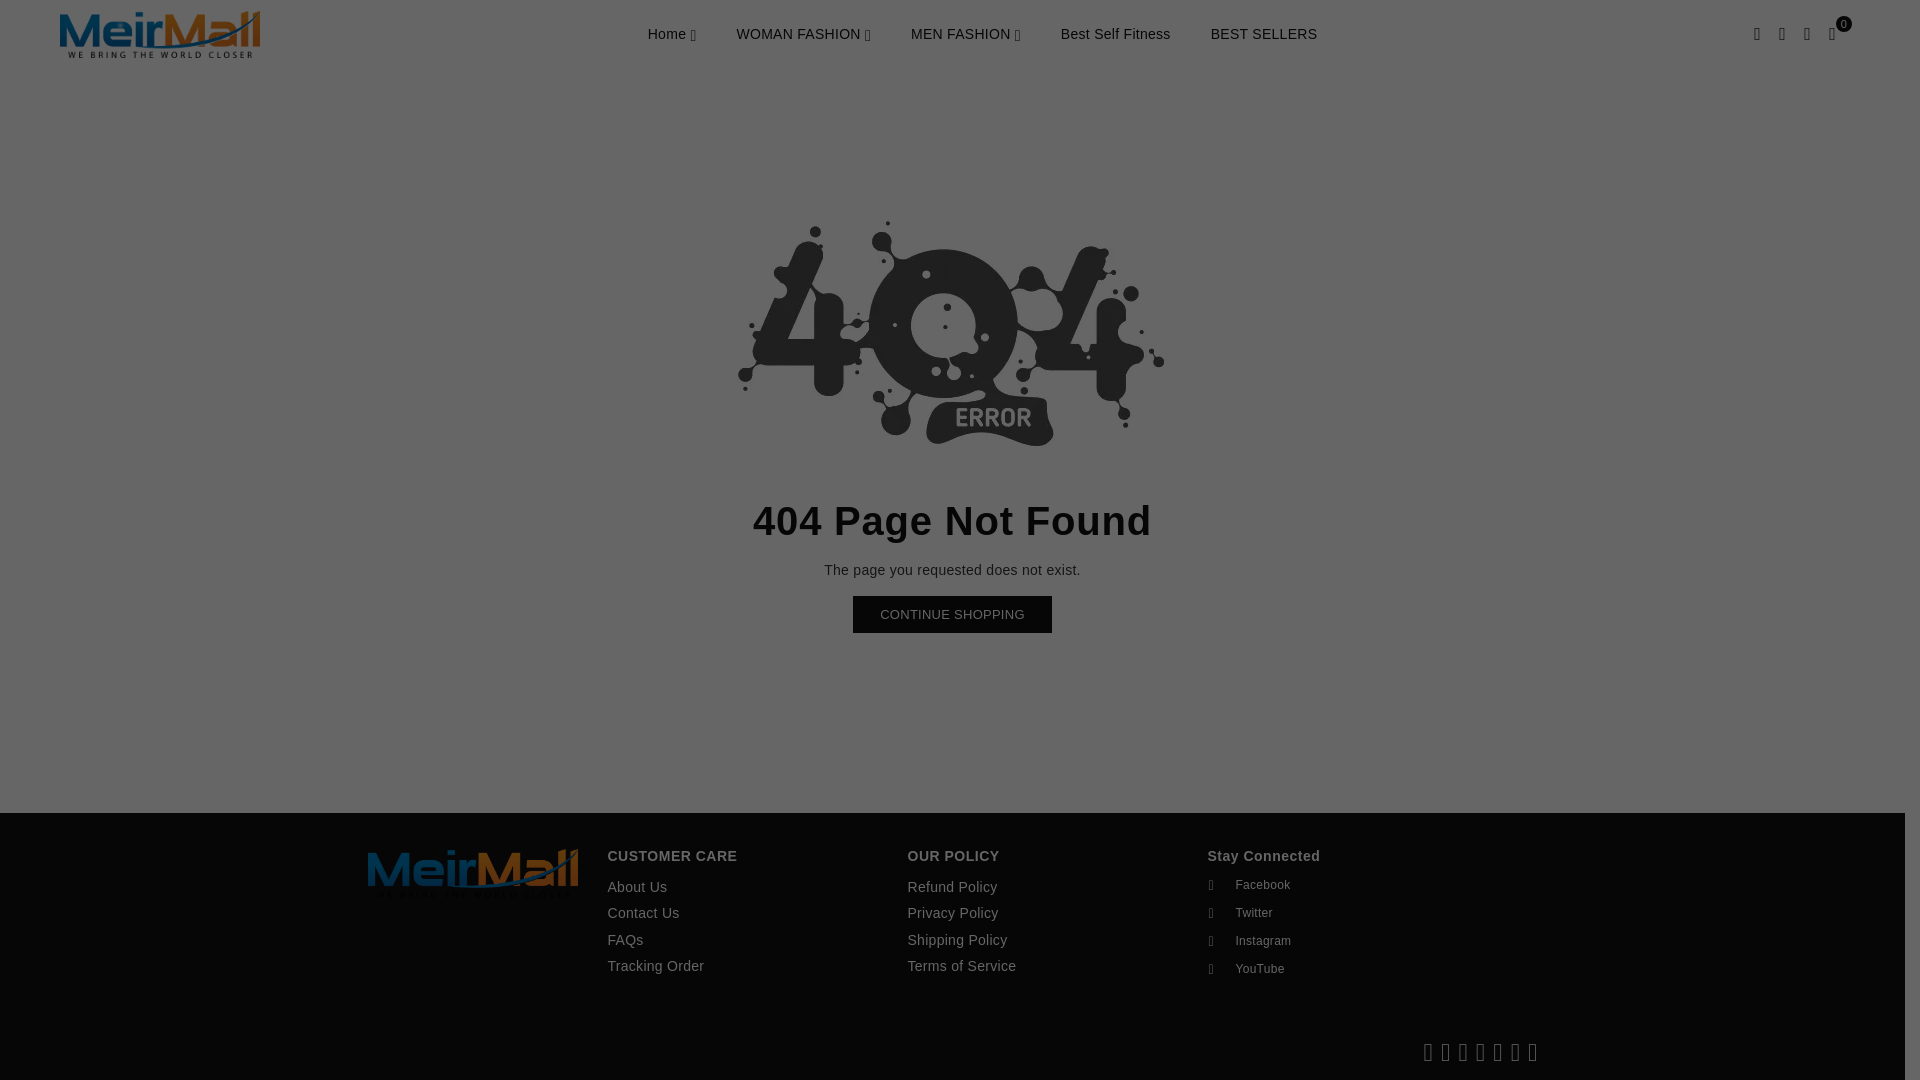 The width and height of the screenshot is (1920, 1080). What do you see at coordinates (1336, 969) in the screenshot?
I see `MeirMall on YouTube` at bounding box center [1336, 969].